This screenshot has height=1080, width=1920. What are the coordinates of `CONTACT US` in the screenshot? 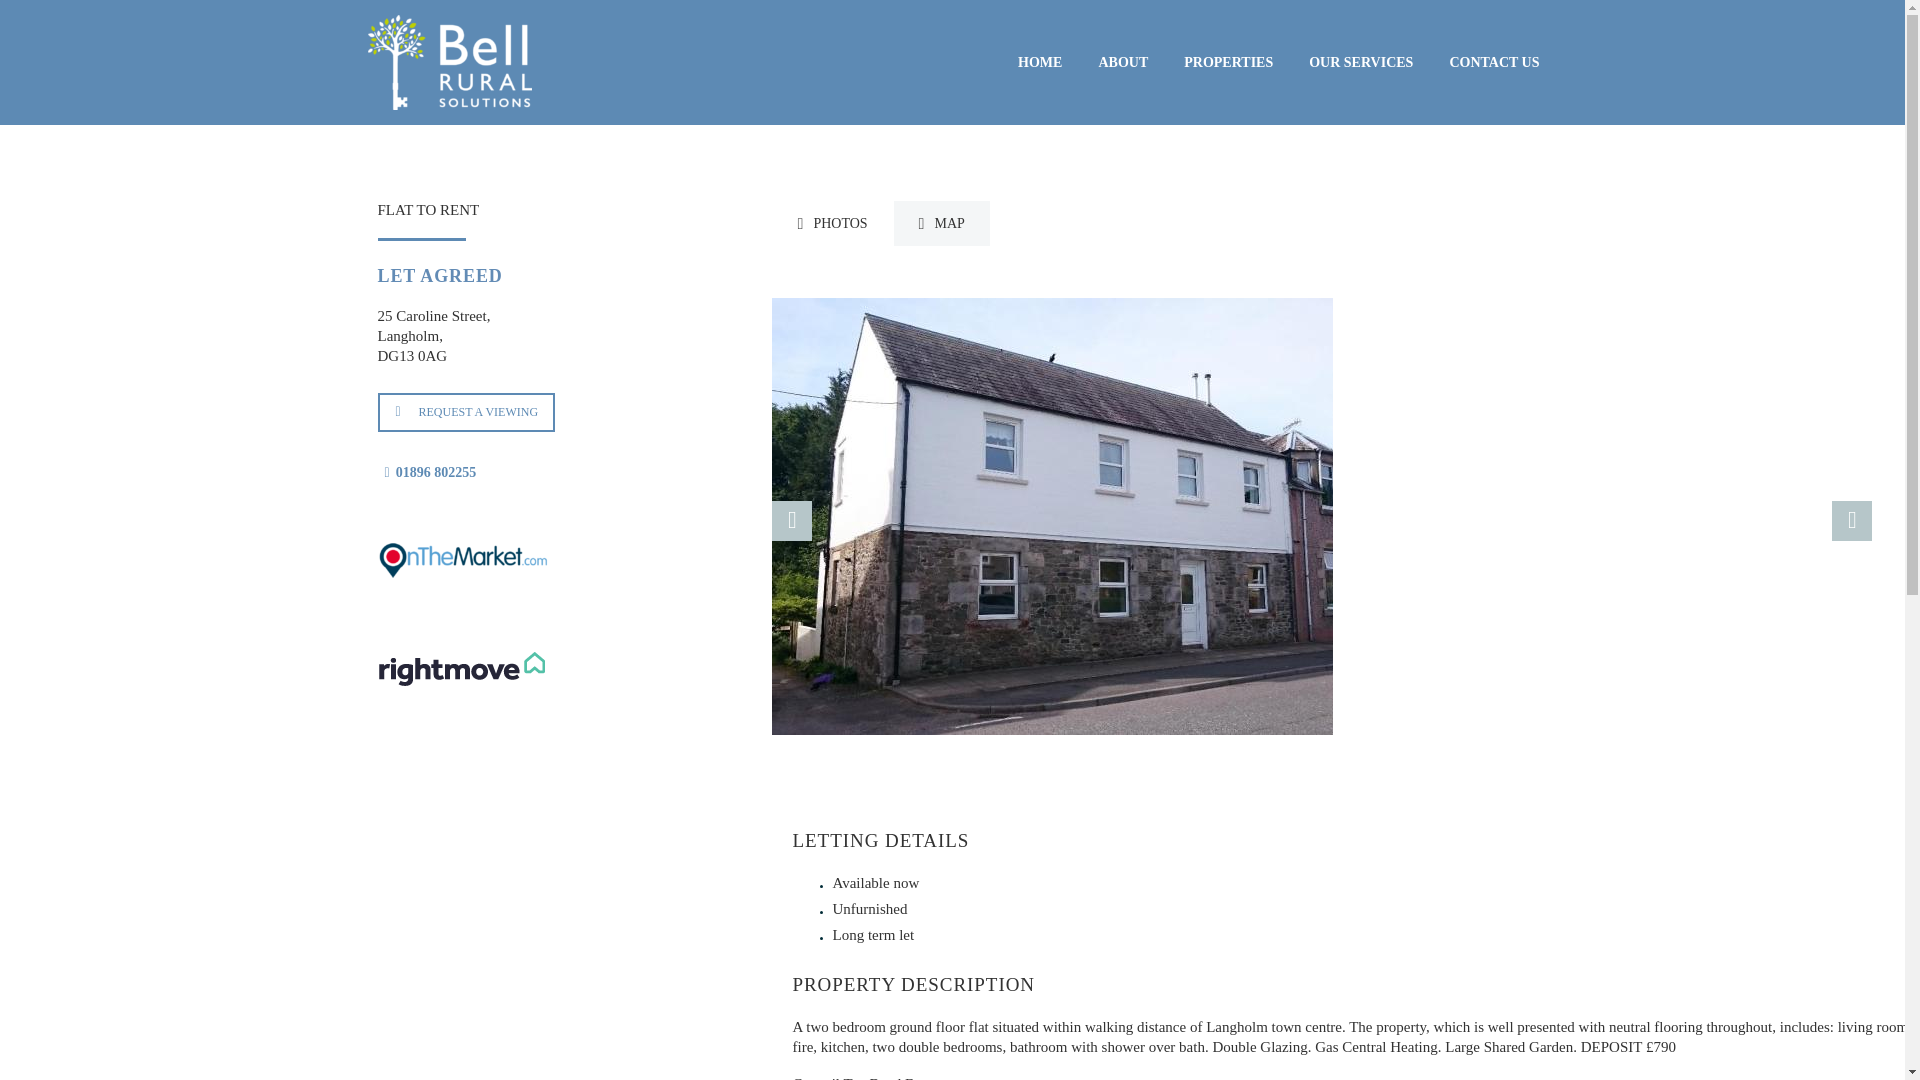 It's located at (1494, 62).